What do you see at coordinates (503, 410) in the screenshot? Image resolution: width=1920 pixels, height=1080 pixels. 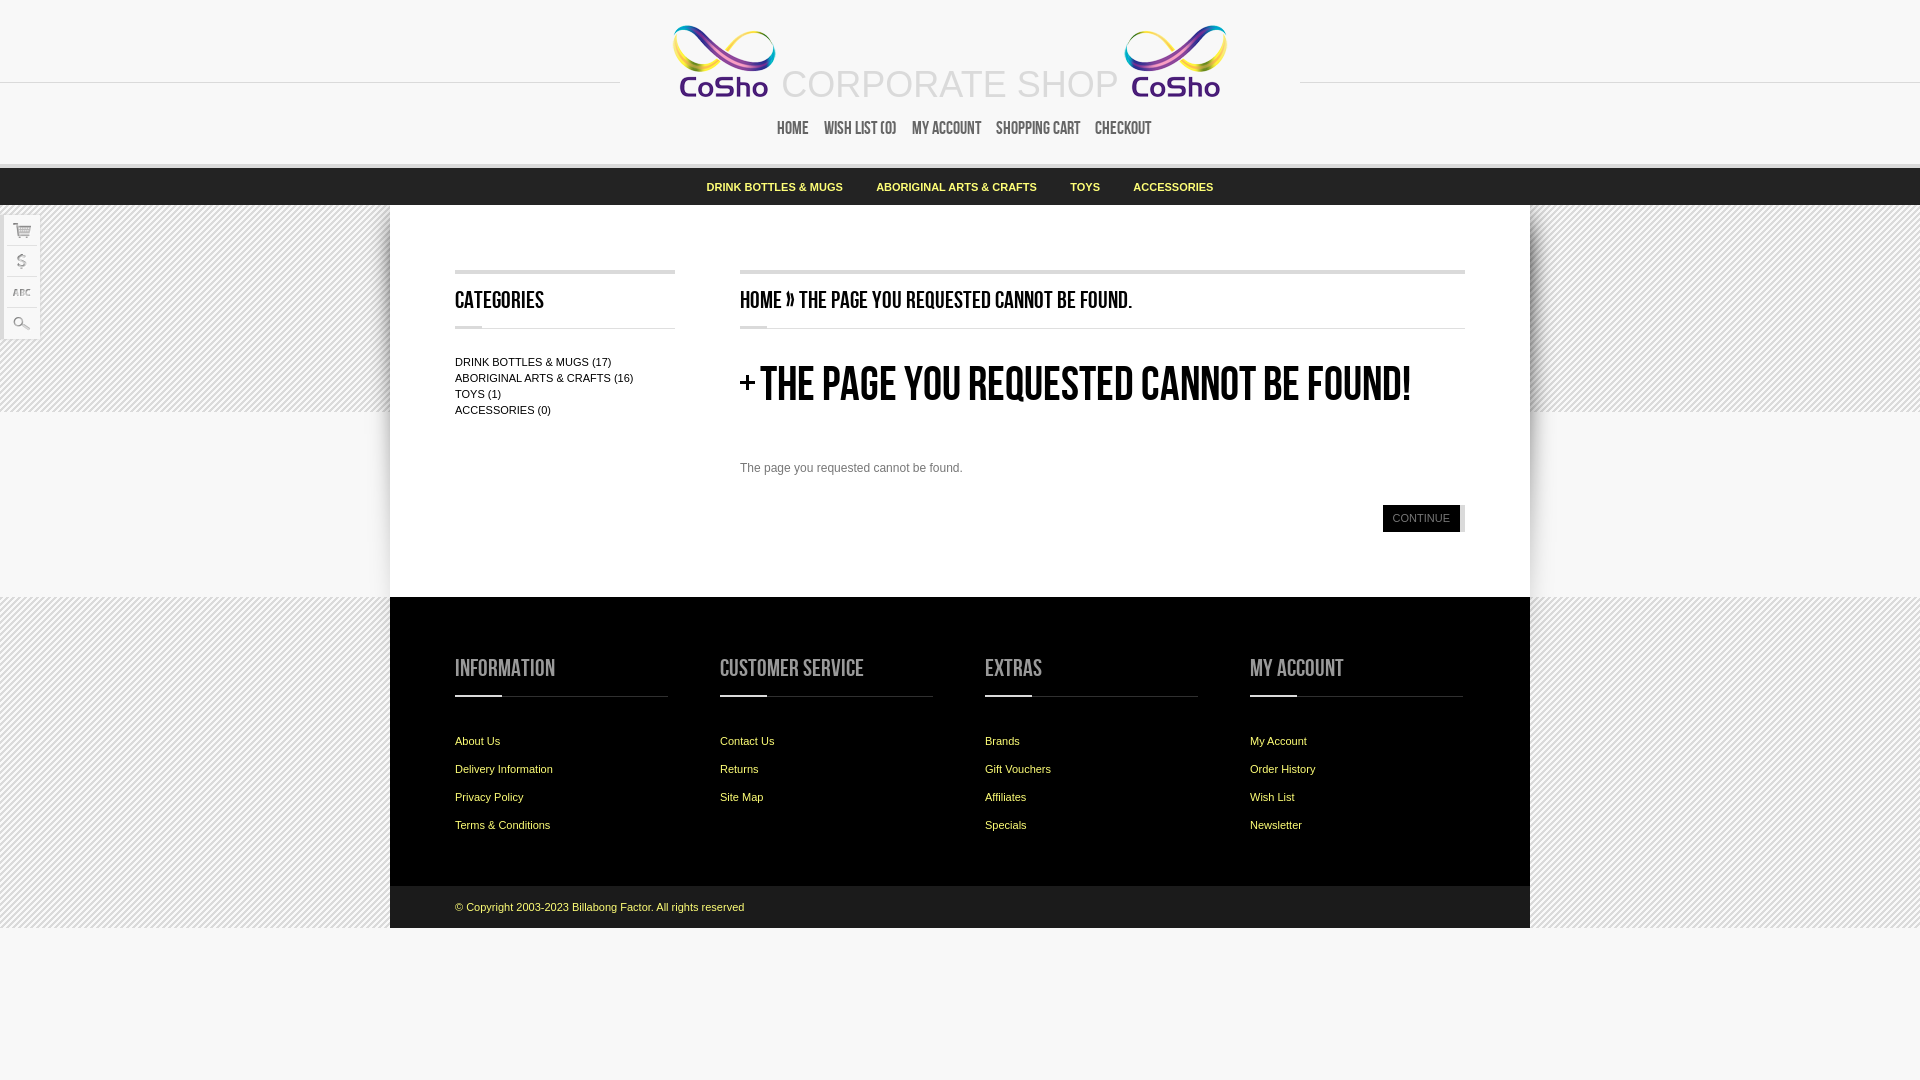 I see `ACCESSORIES (0)` at bounding box center [503, 410].